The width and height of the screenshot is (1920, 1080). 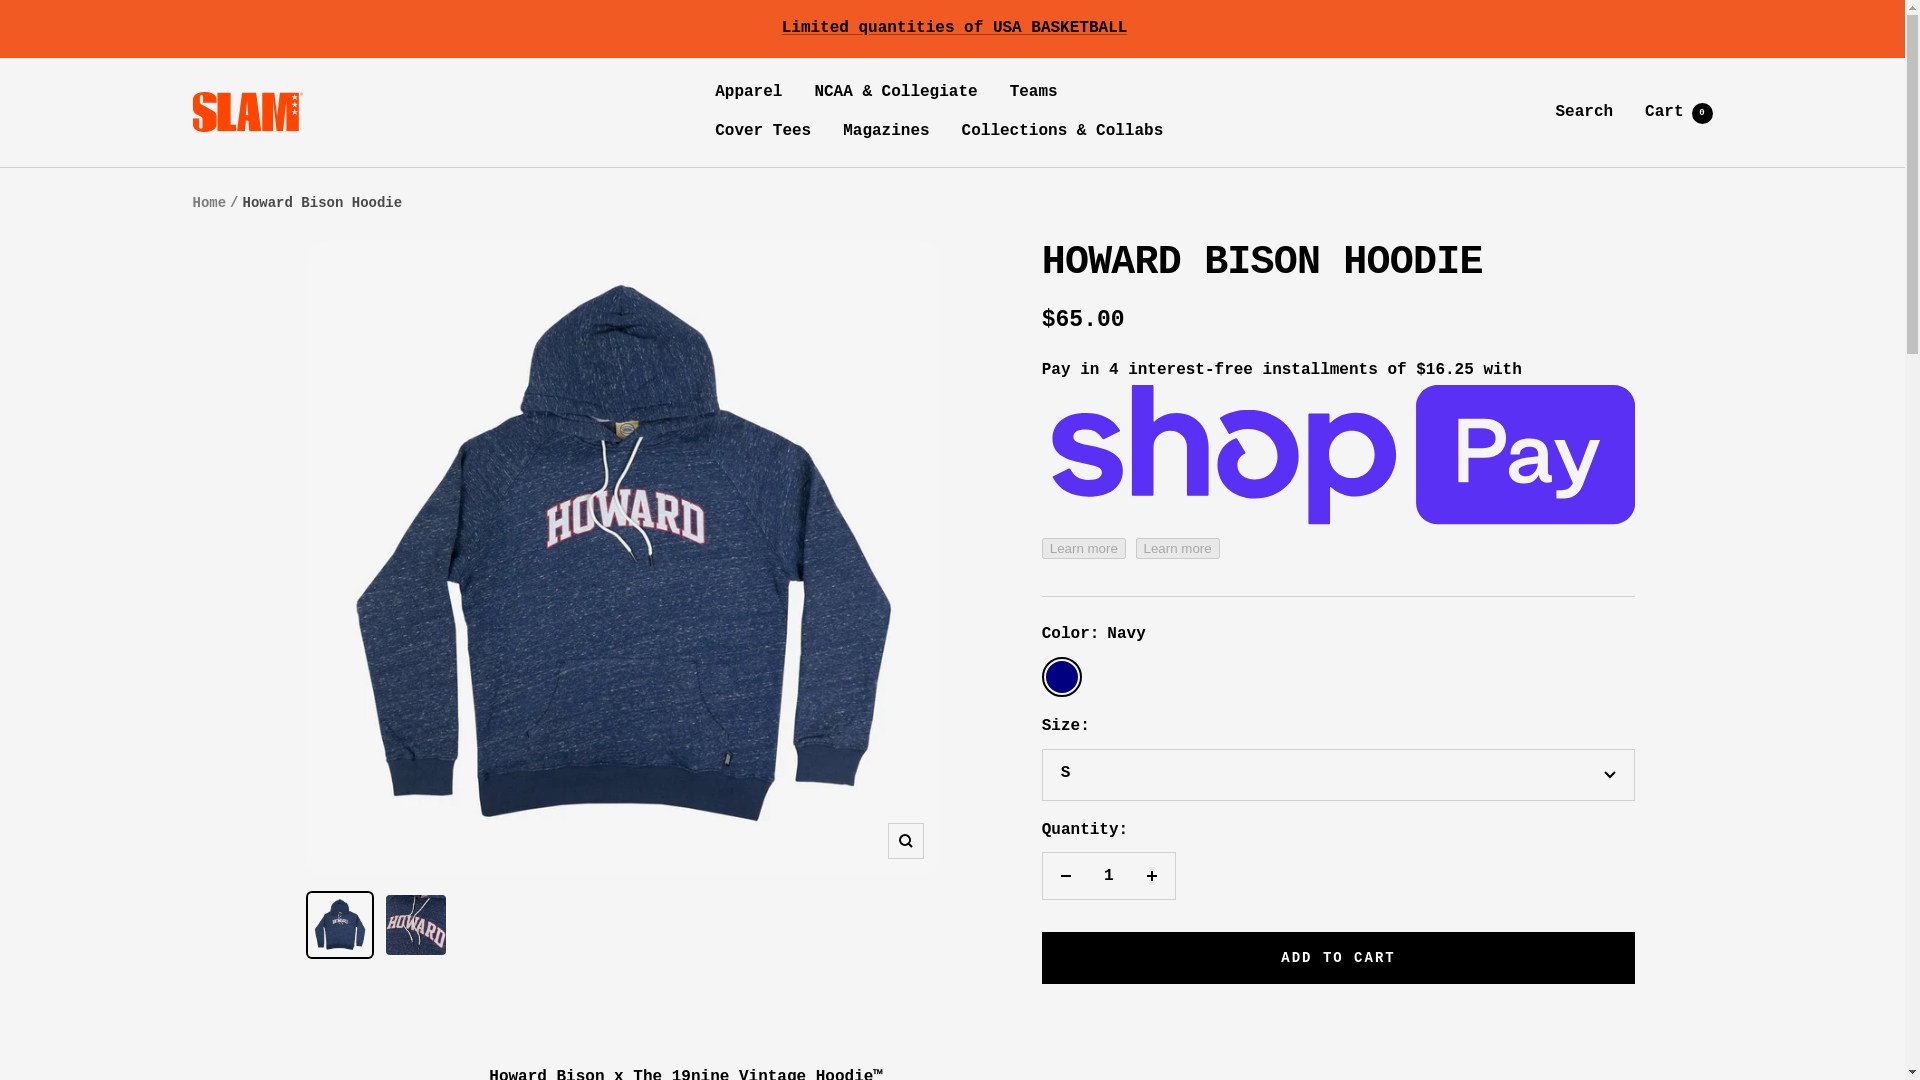 What do you see at coordinates (1338, 918) in the screenshot?
I see `XL` at bounding box center [1338, 918].